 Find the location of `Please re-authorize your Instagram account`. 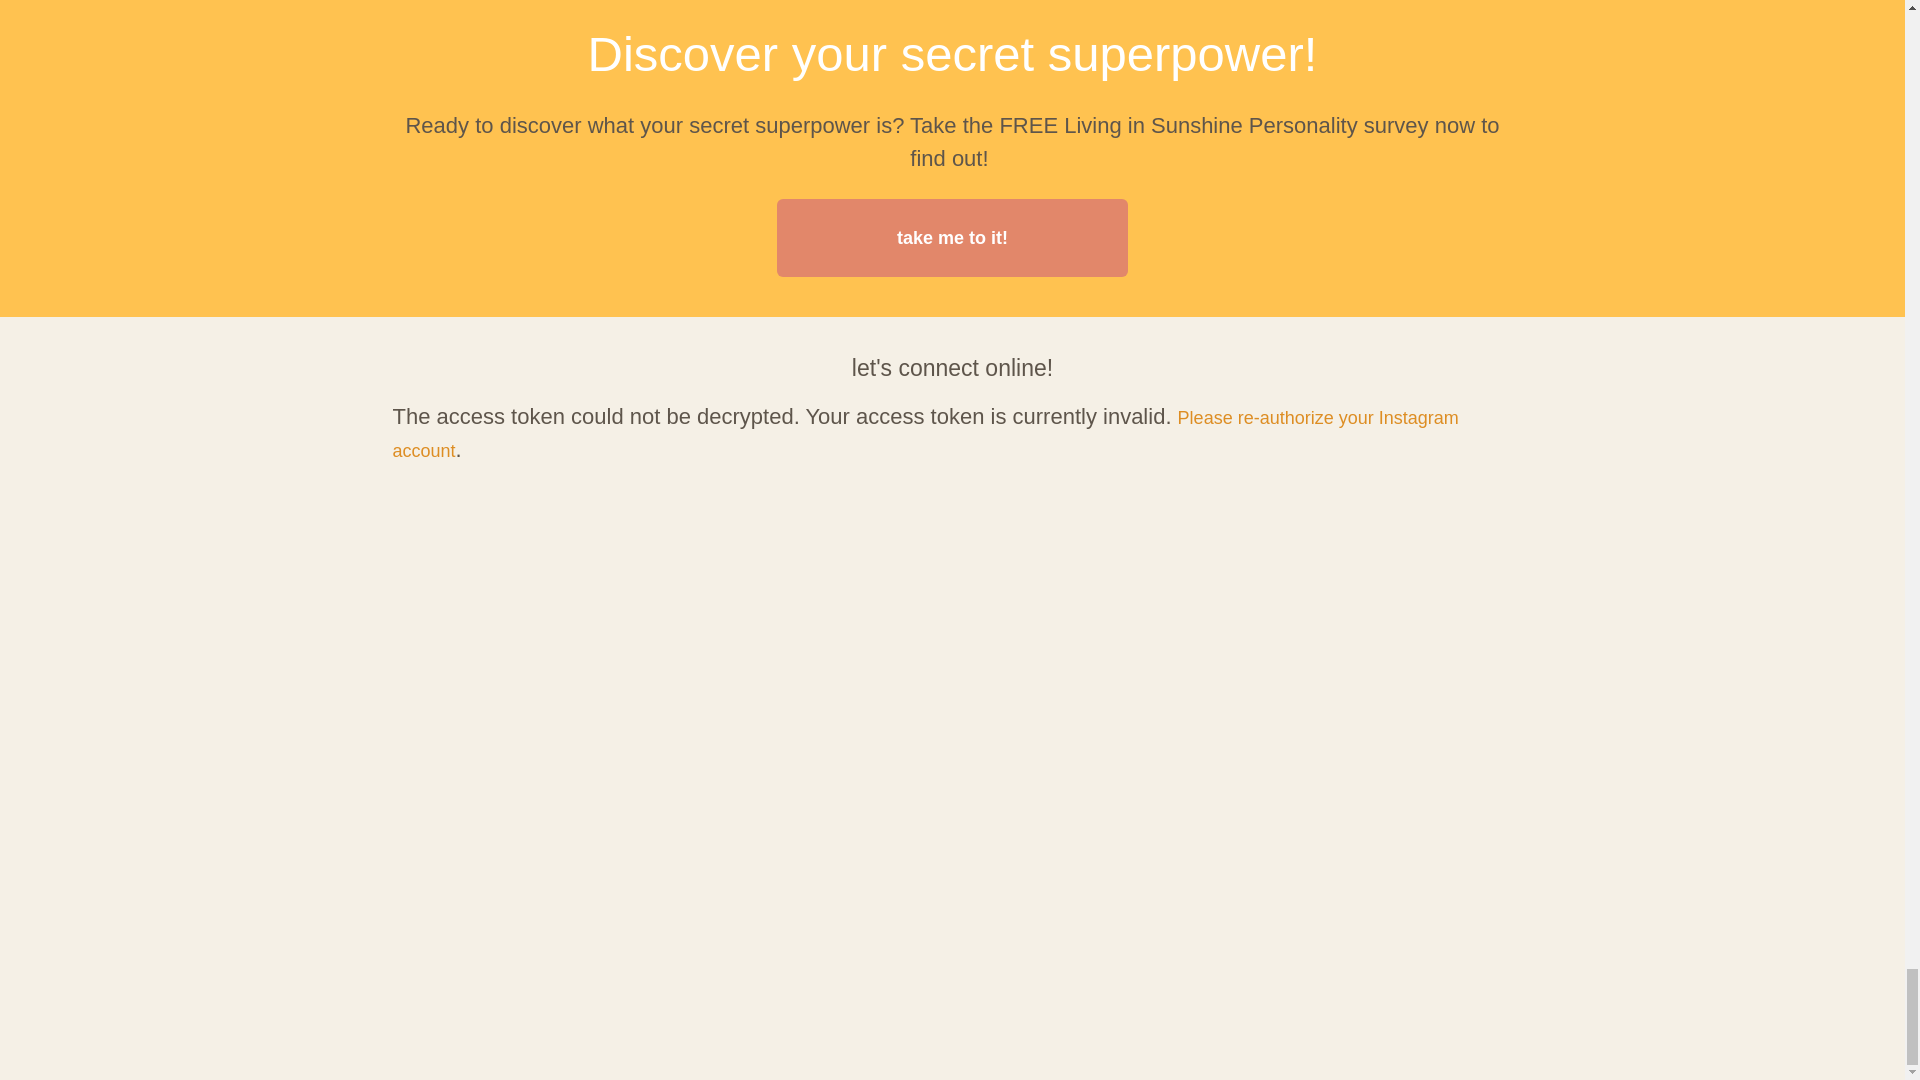

Please re-authorize your Instagram account is located at coordinates (924, 434).